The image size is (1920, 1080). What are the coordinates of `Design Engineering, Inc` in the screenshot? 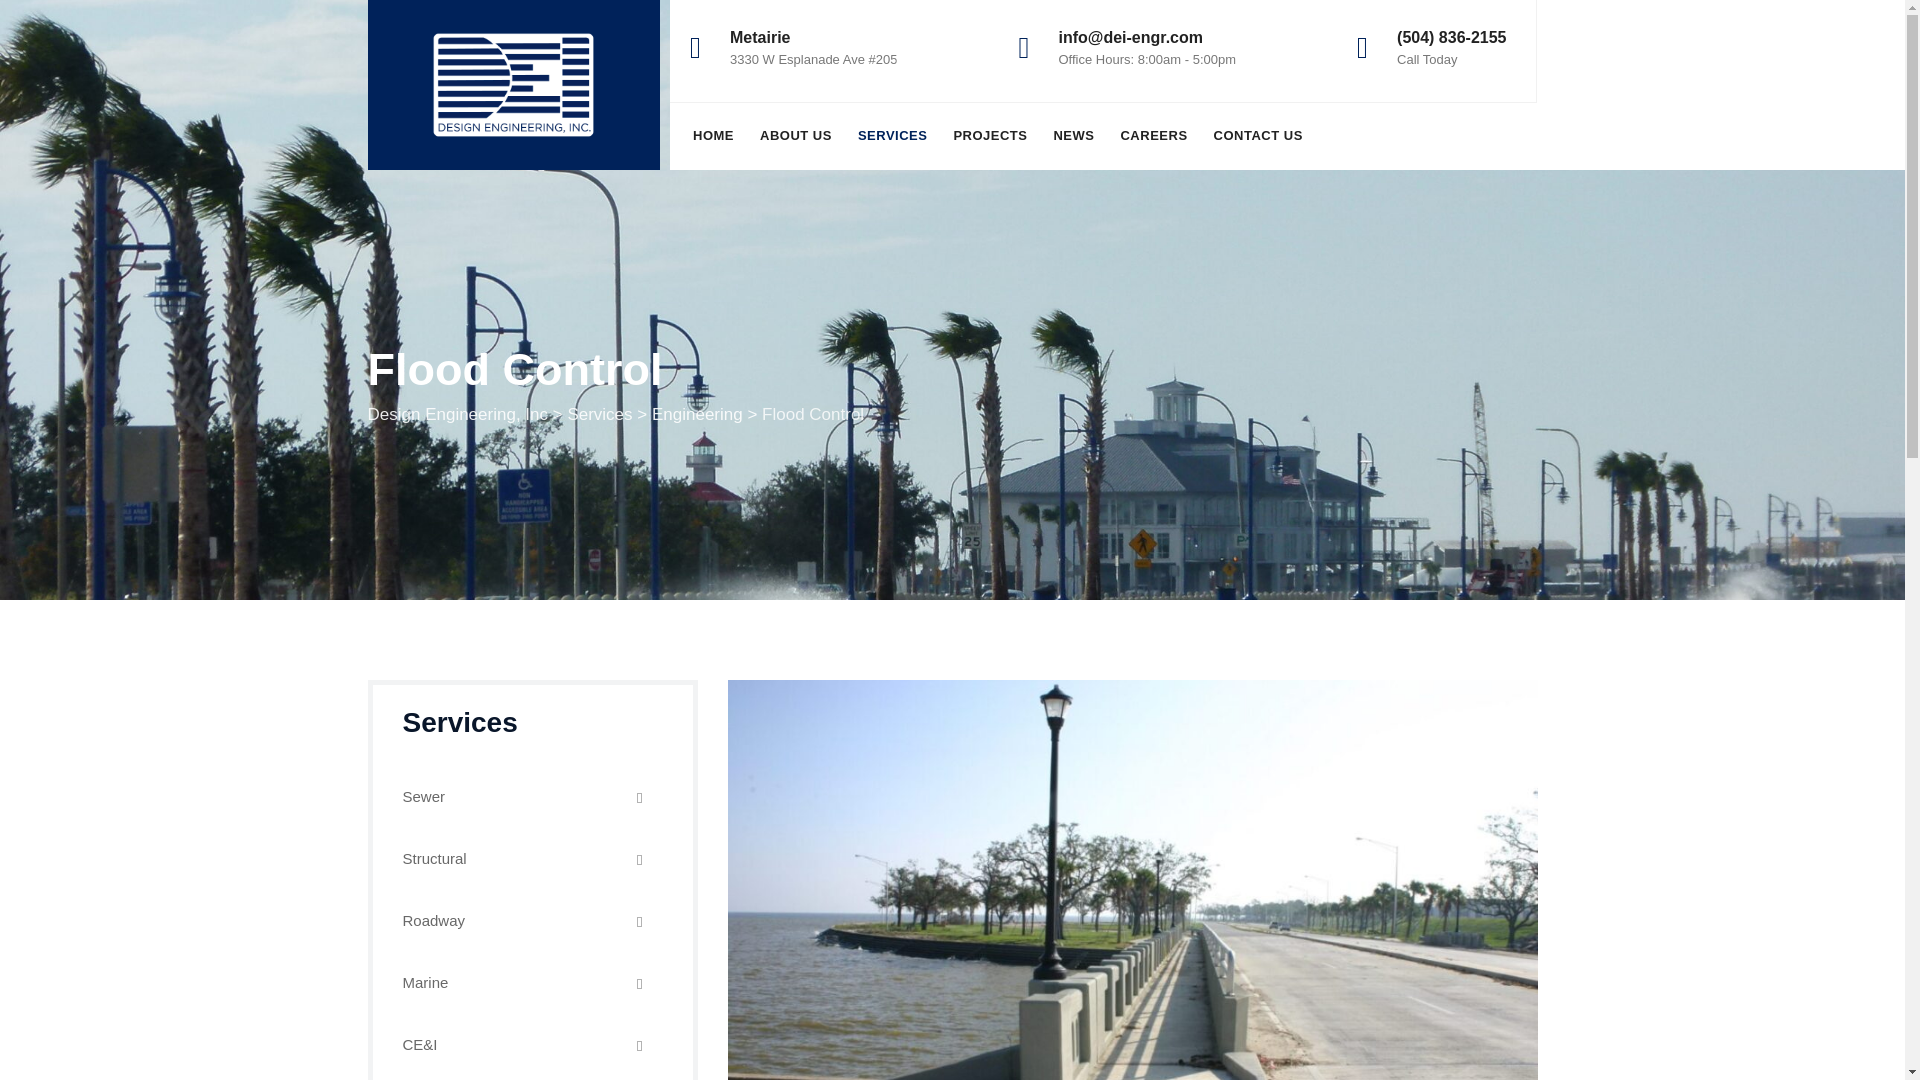 It's located at (458, 414).